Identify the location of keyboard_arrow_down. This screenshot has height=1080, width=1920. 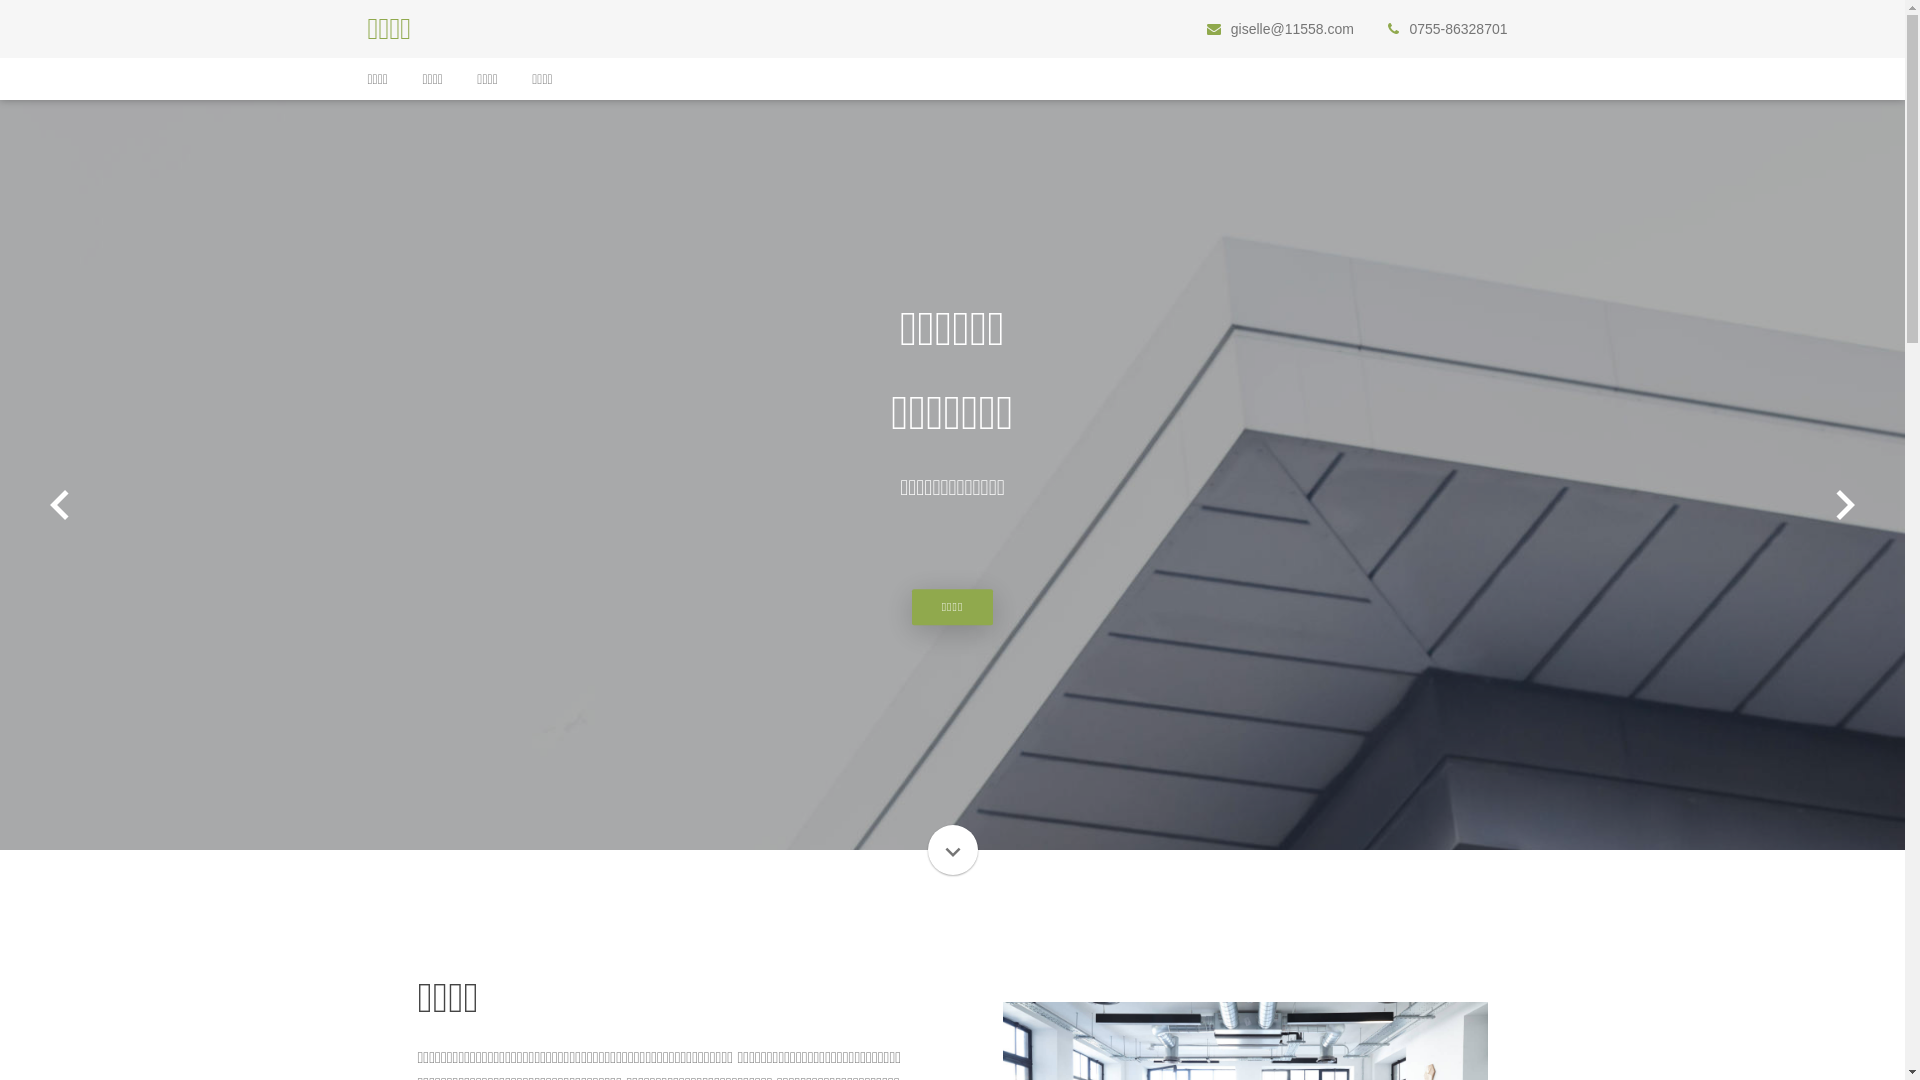
(953, 850).